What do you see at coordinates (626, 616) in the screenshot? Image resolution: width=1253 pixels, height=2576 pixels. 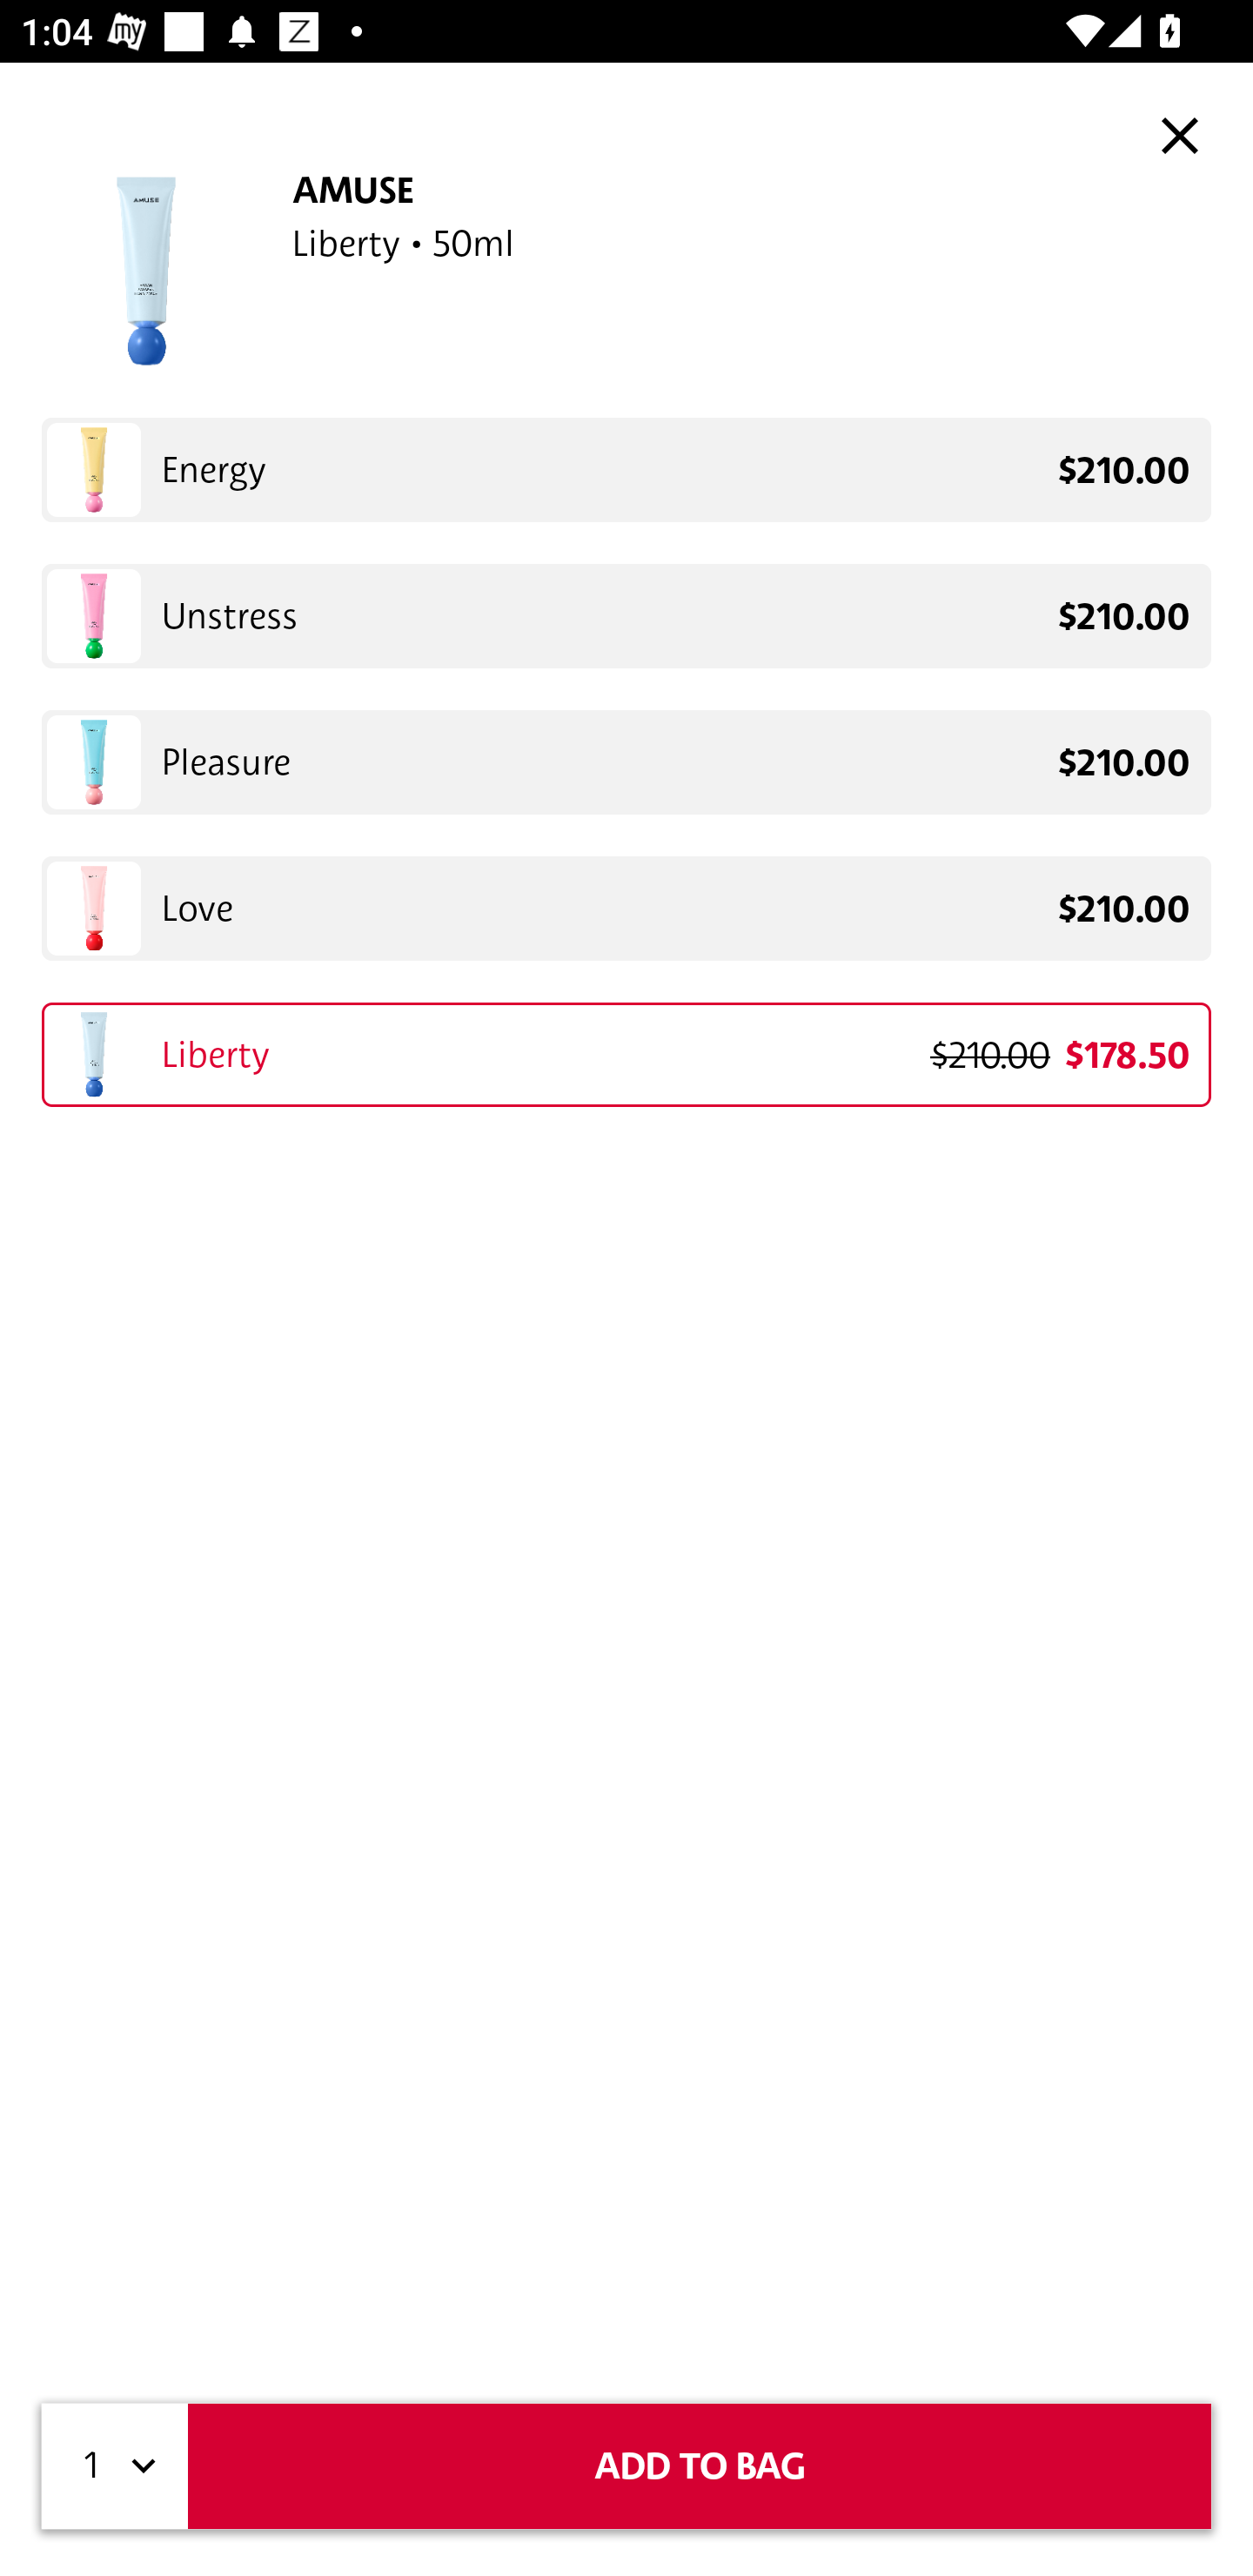 I see `Unstress $210.00` at bounding box center [626, 616].